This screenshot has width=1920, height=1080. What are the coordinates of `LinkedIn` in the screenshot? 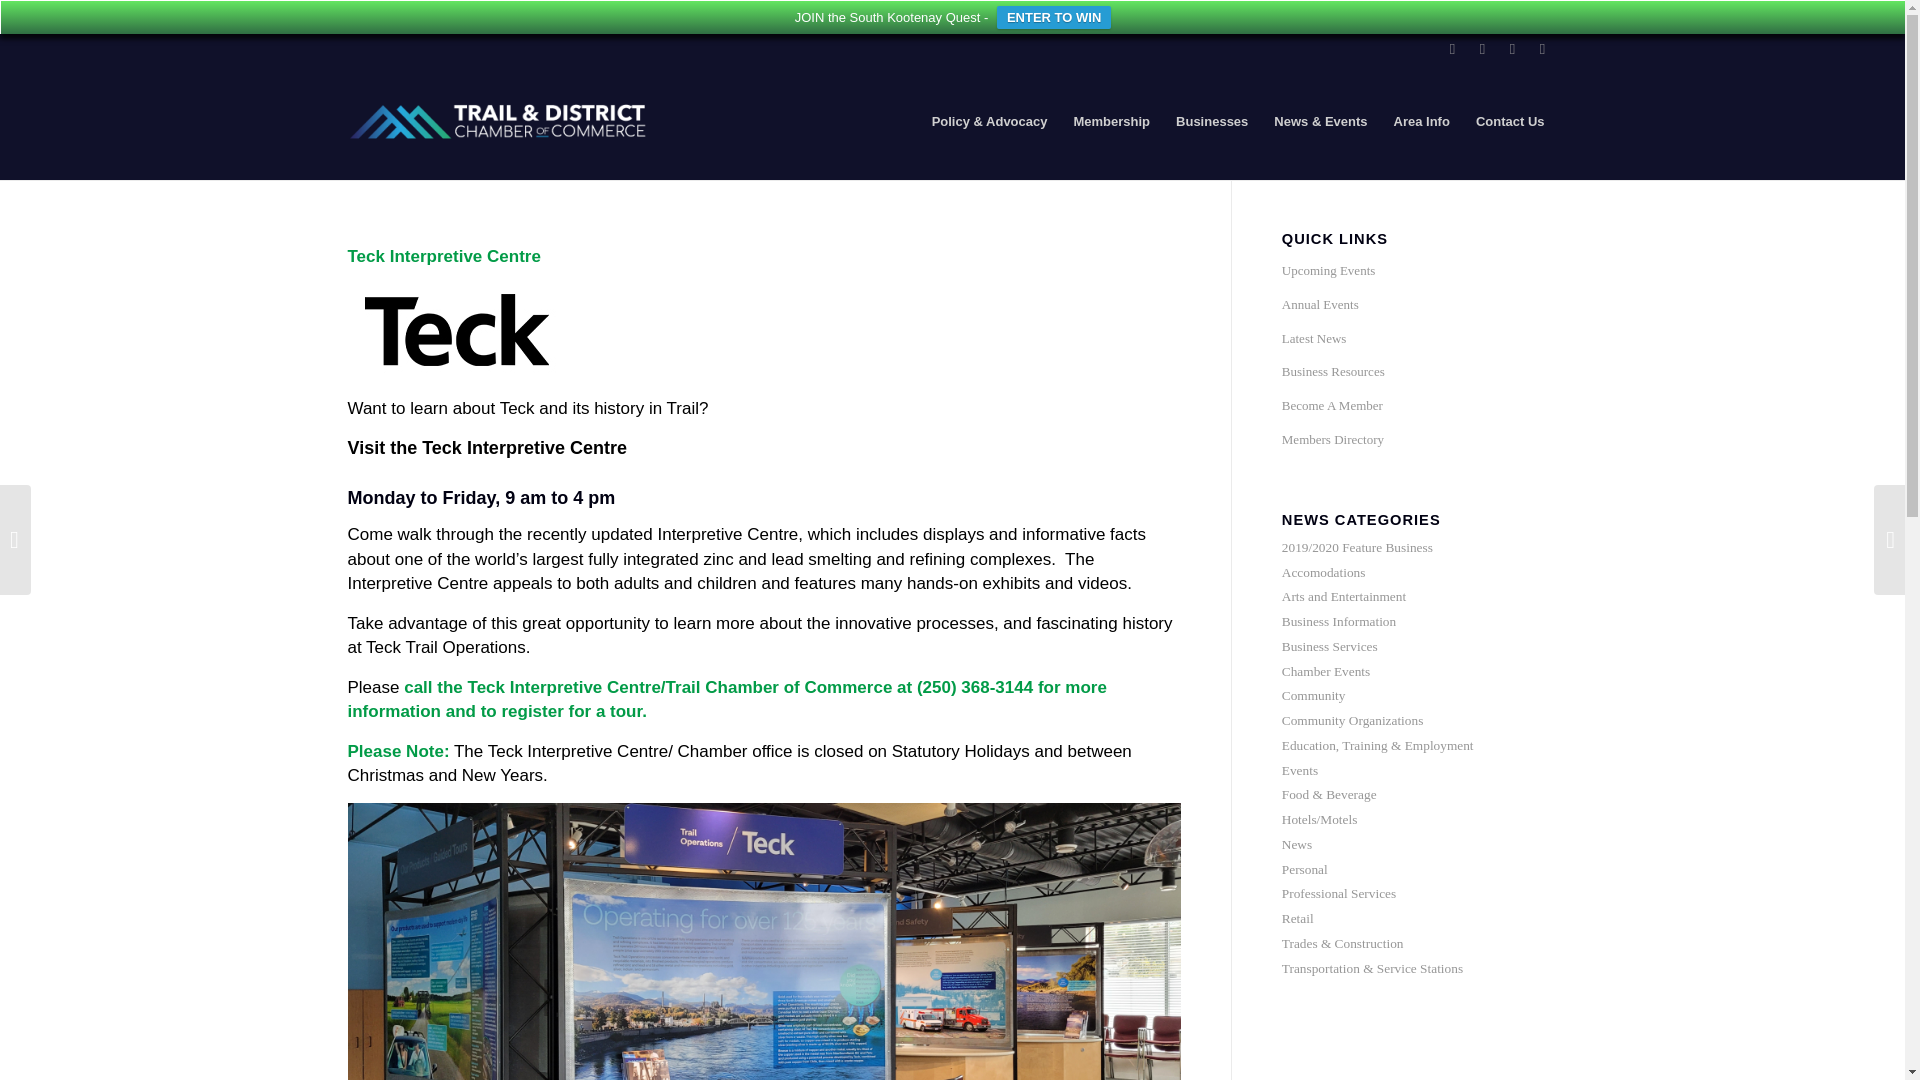 It's located at (1453, 48).